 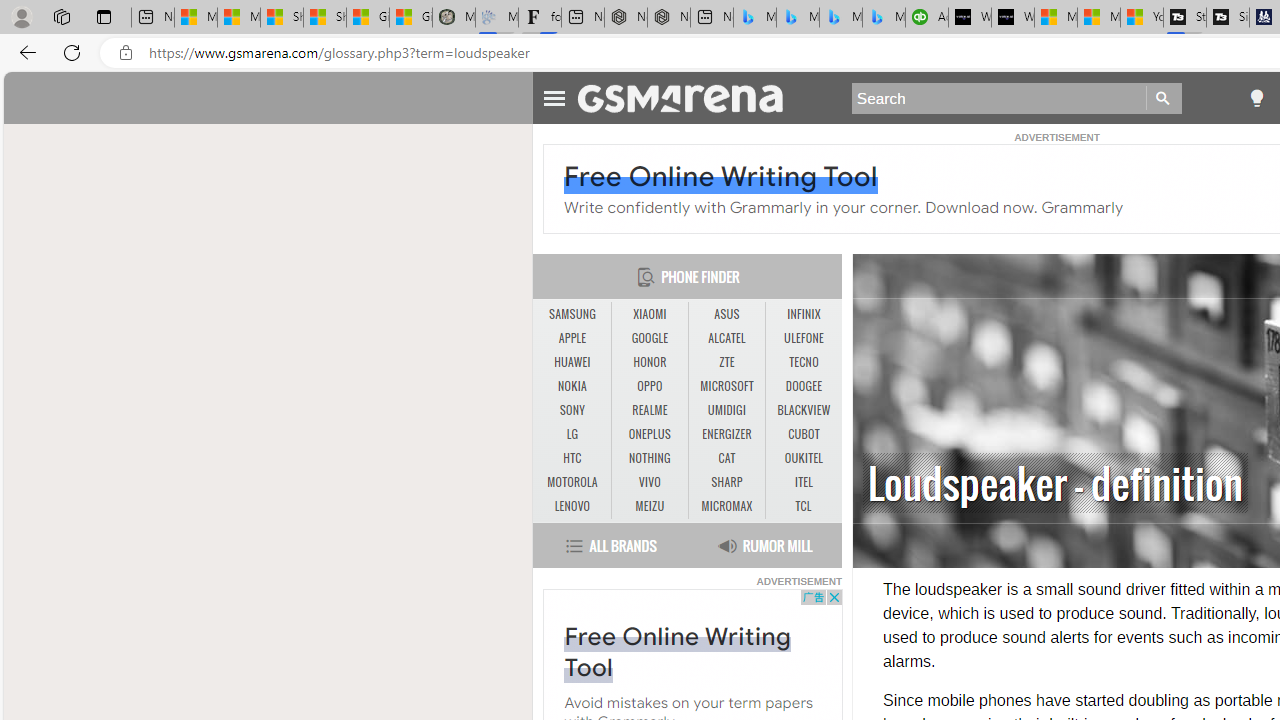 What do you see at coordinates (726, 362) in the screenshot?
I see `ZTE` at bounding box center [726, 362].